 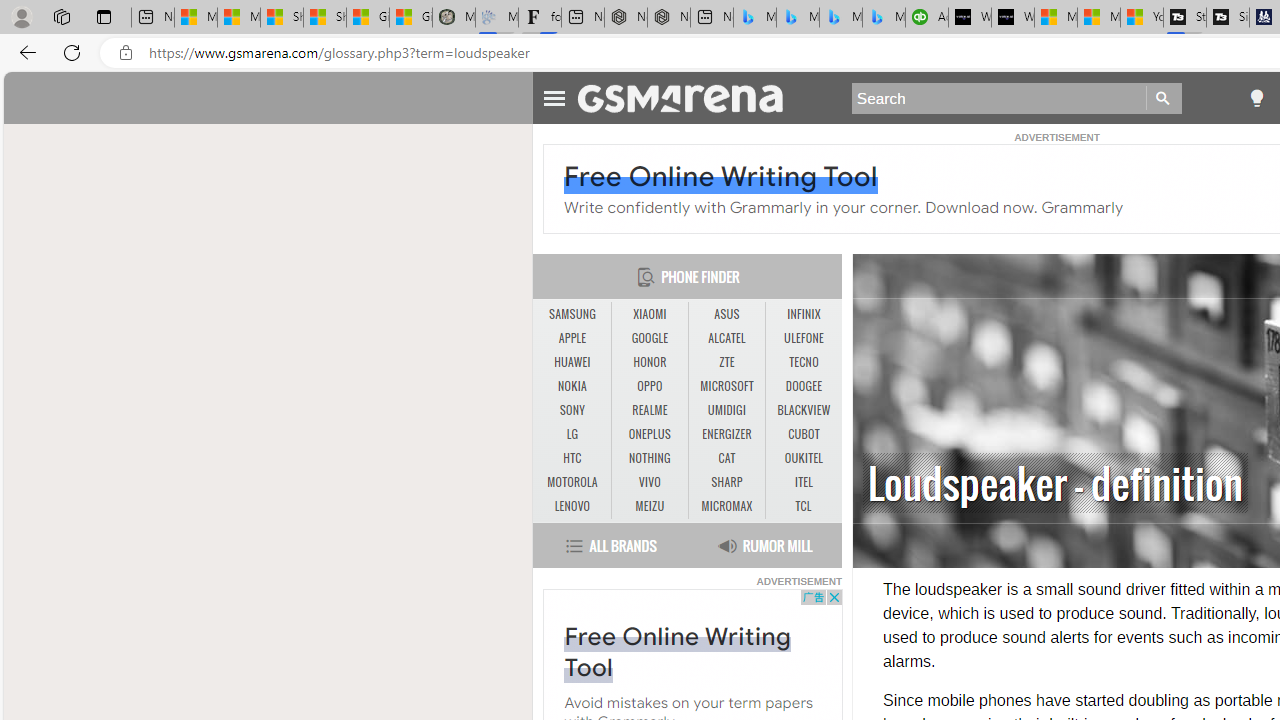 What do you see at coordinates (726, 362) in the screenshot?
I see `ZTE` at bounding box center [726, 362].